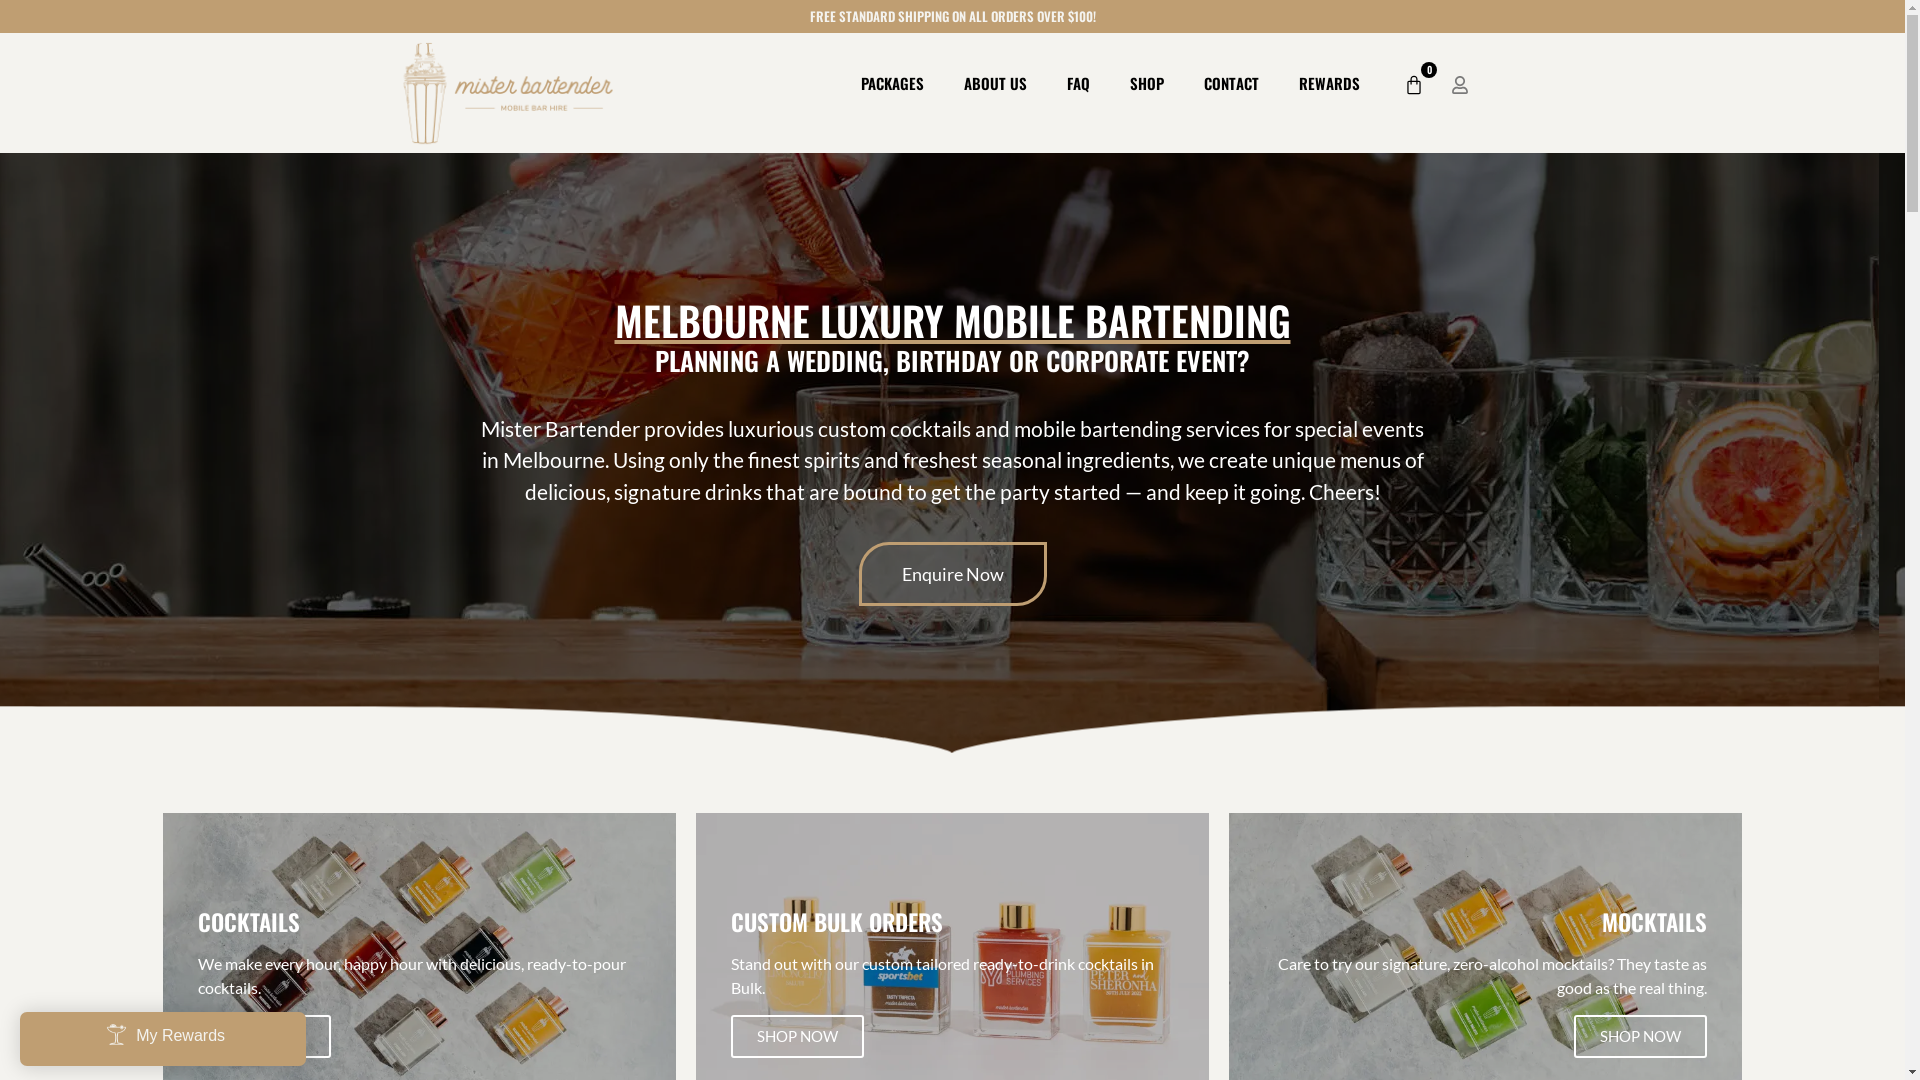  I want to click on My Rewards, so click(163, 1034).